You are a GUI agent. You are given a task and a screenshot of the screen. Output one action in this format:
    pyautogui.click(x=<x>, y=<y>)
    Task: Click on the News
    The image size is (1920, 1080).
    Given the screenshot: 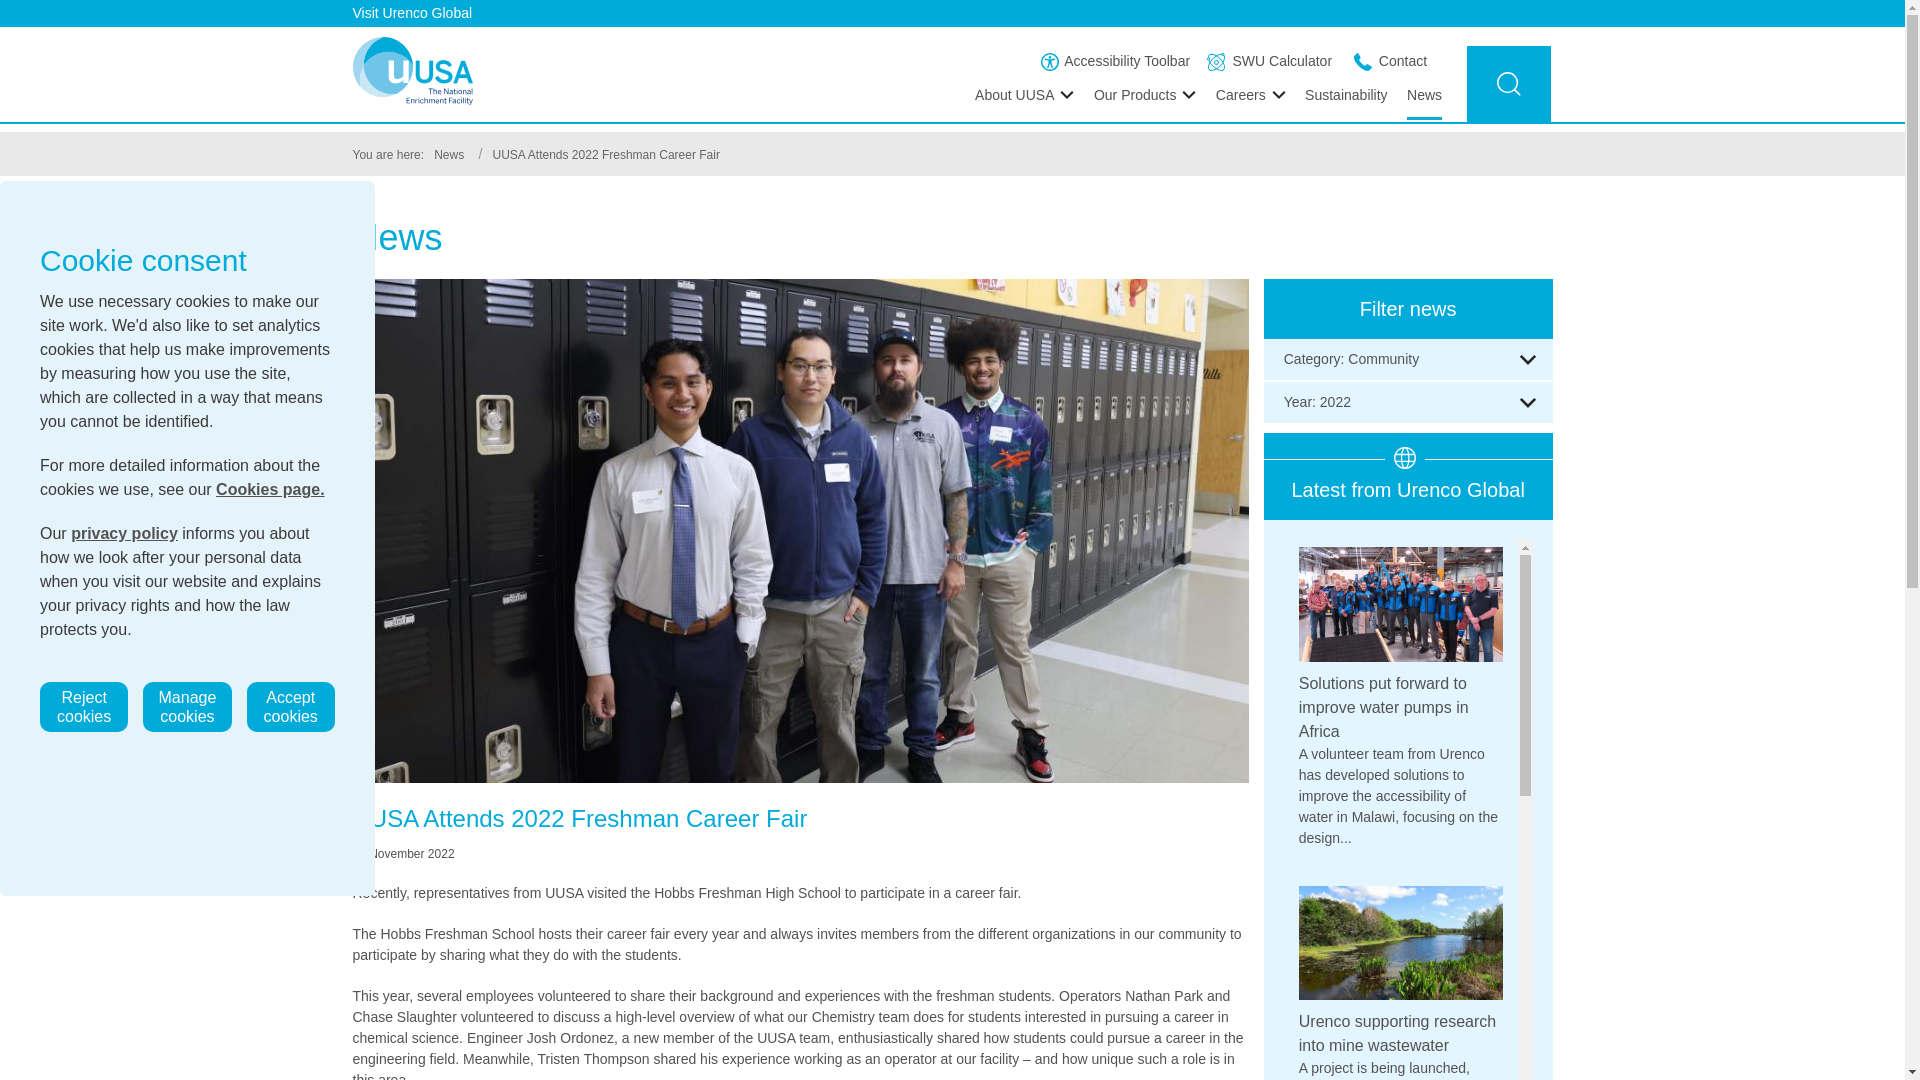 What is the action you would take?
    pyautogui.click(x=448, y=154)
    